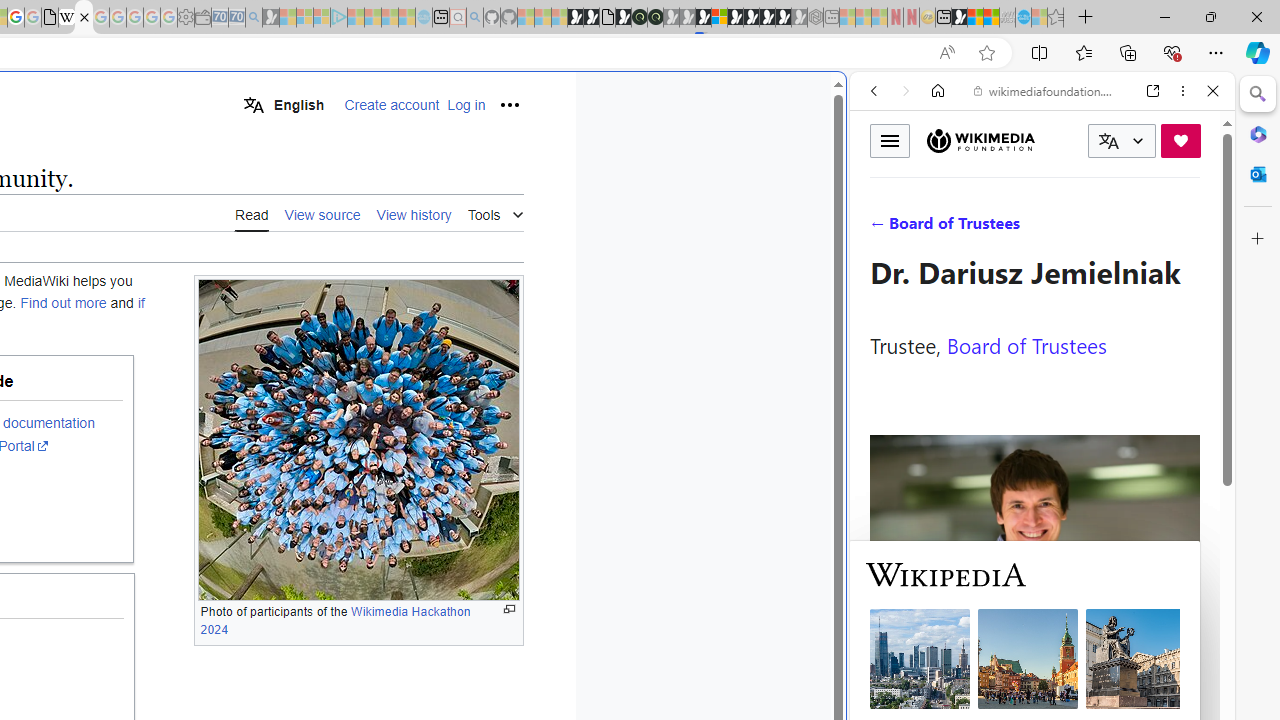  What do you see at coordinates (392, 105) in the screenshot?
I see `Create account` at bounding box center [392, 105].